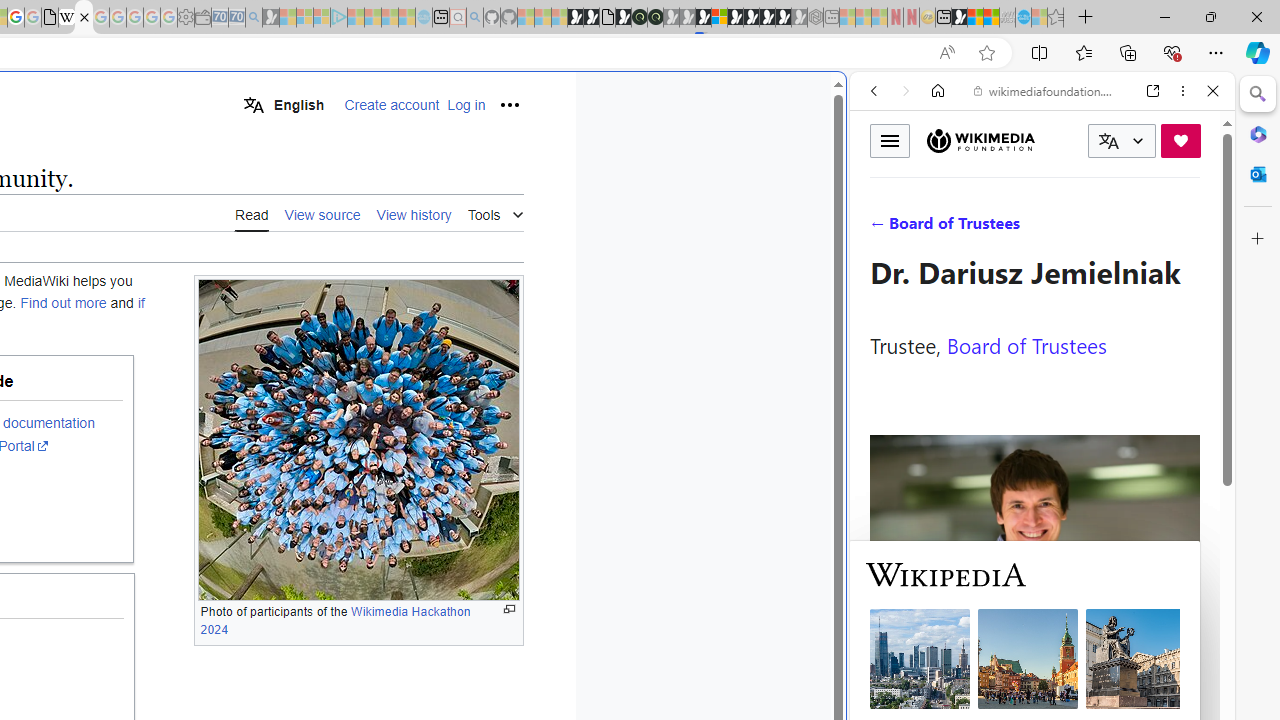  What do you see at coordinates (392, 105) in the screenshot?
I see `Create account` at bounding box center [392, 105].